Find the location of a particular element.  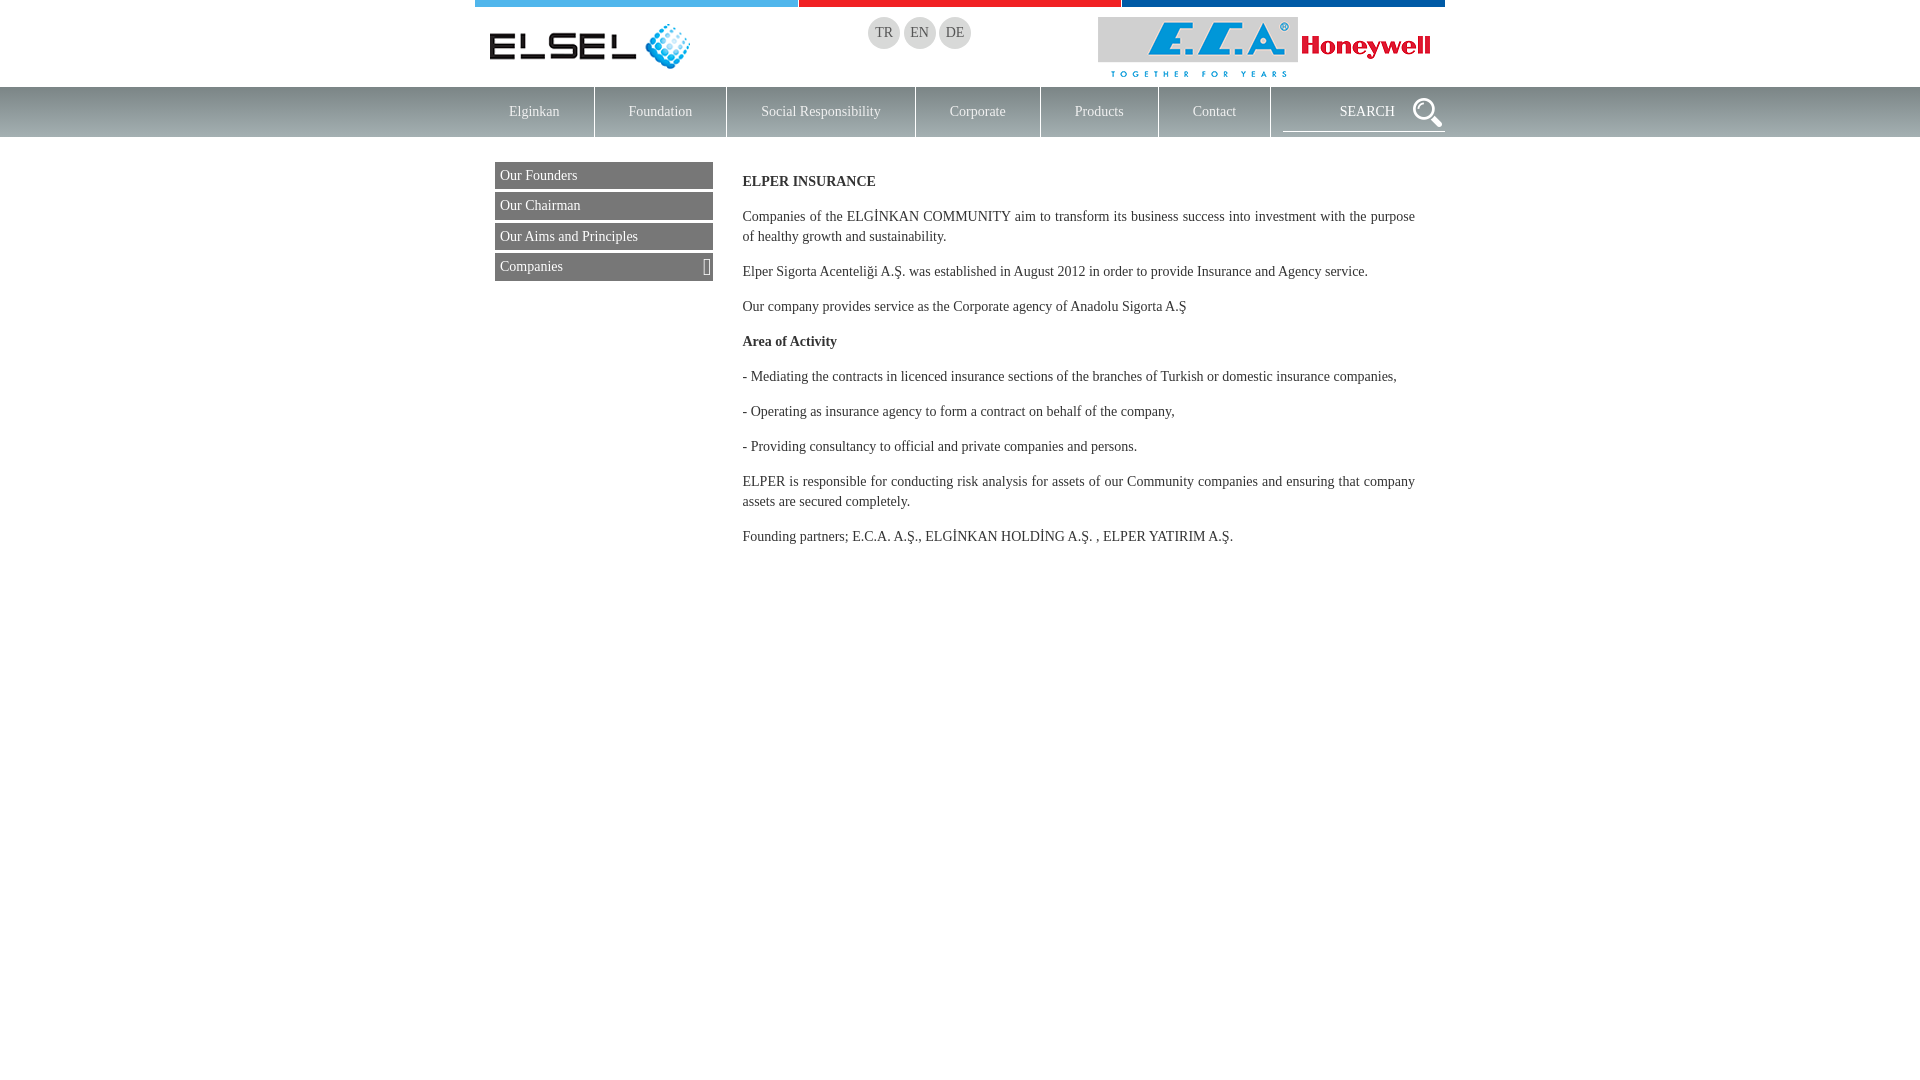

EN is located at coordinates (920, 32).